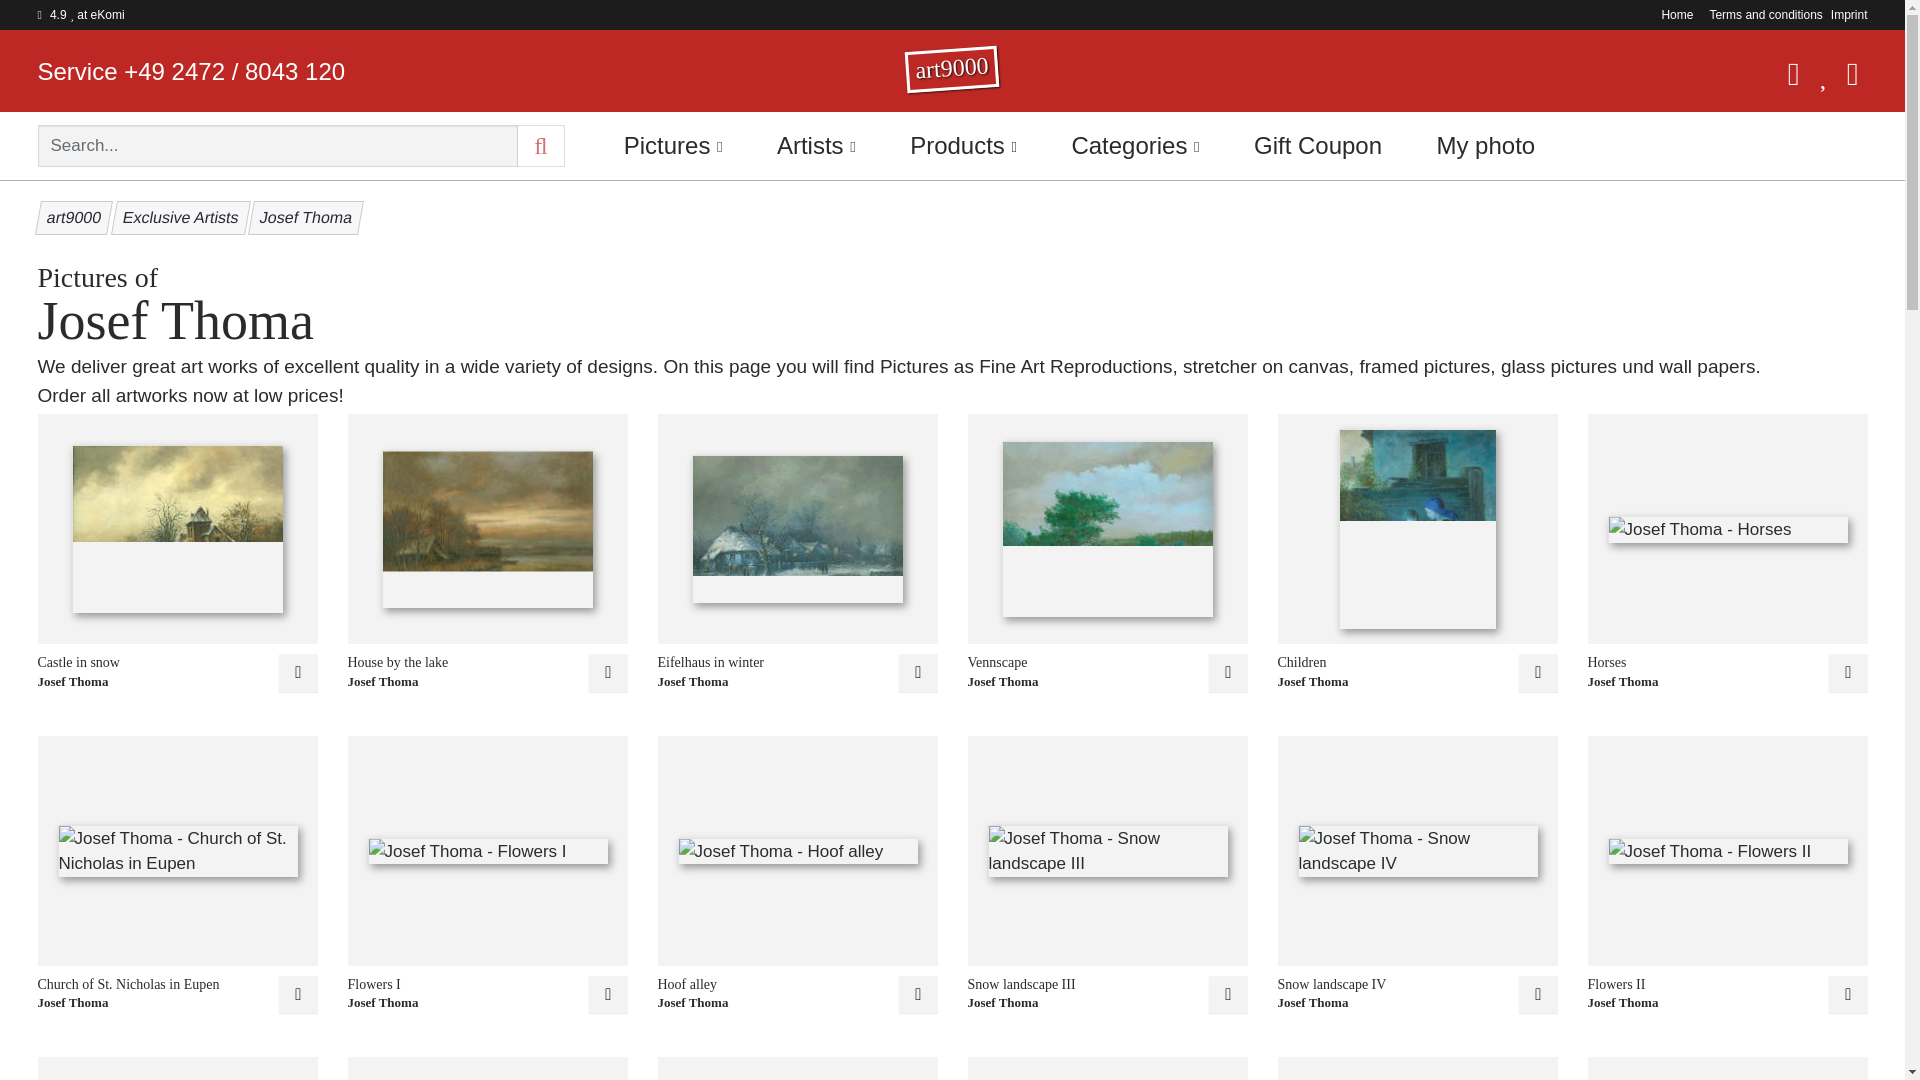 Image resolution: width=1920 pixels, height=1080 pixels. Describe the element at coordinates (816, 145) in the screenshot. I see `Artists` at that location.